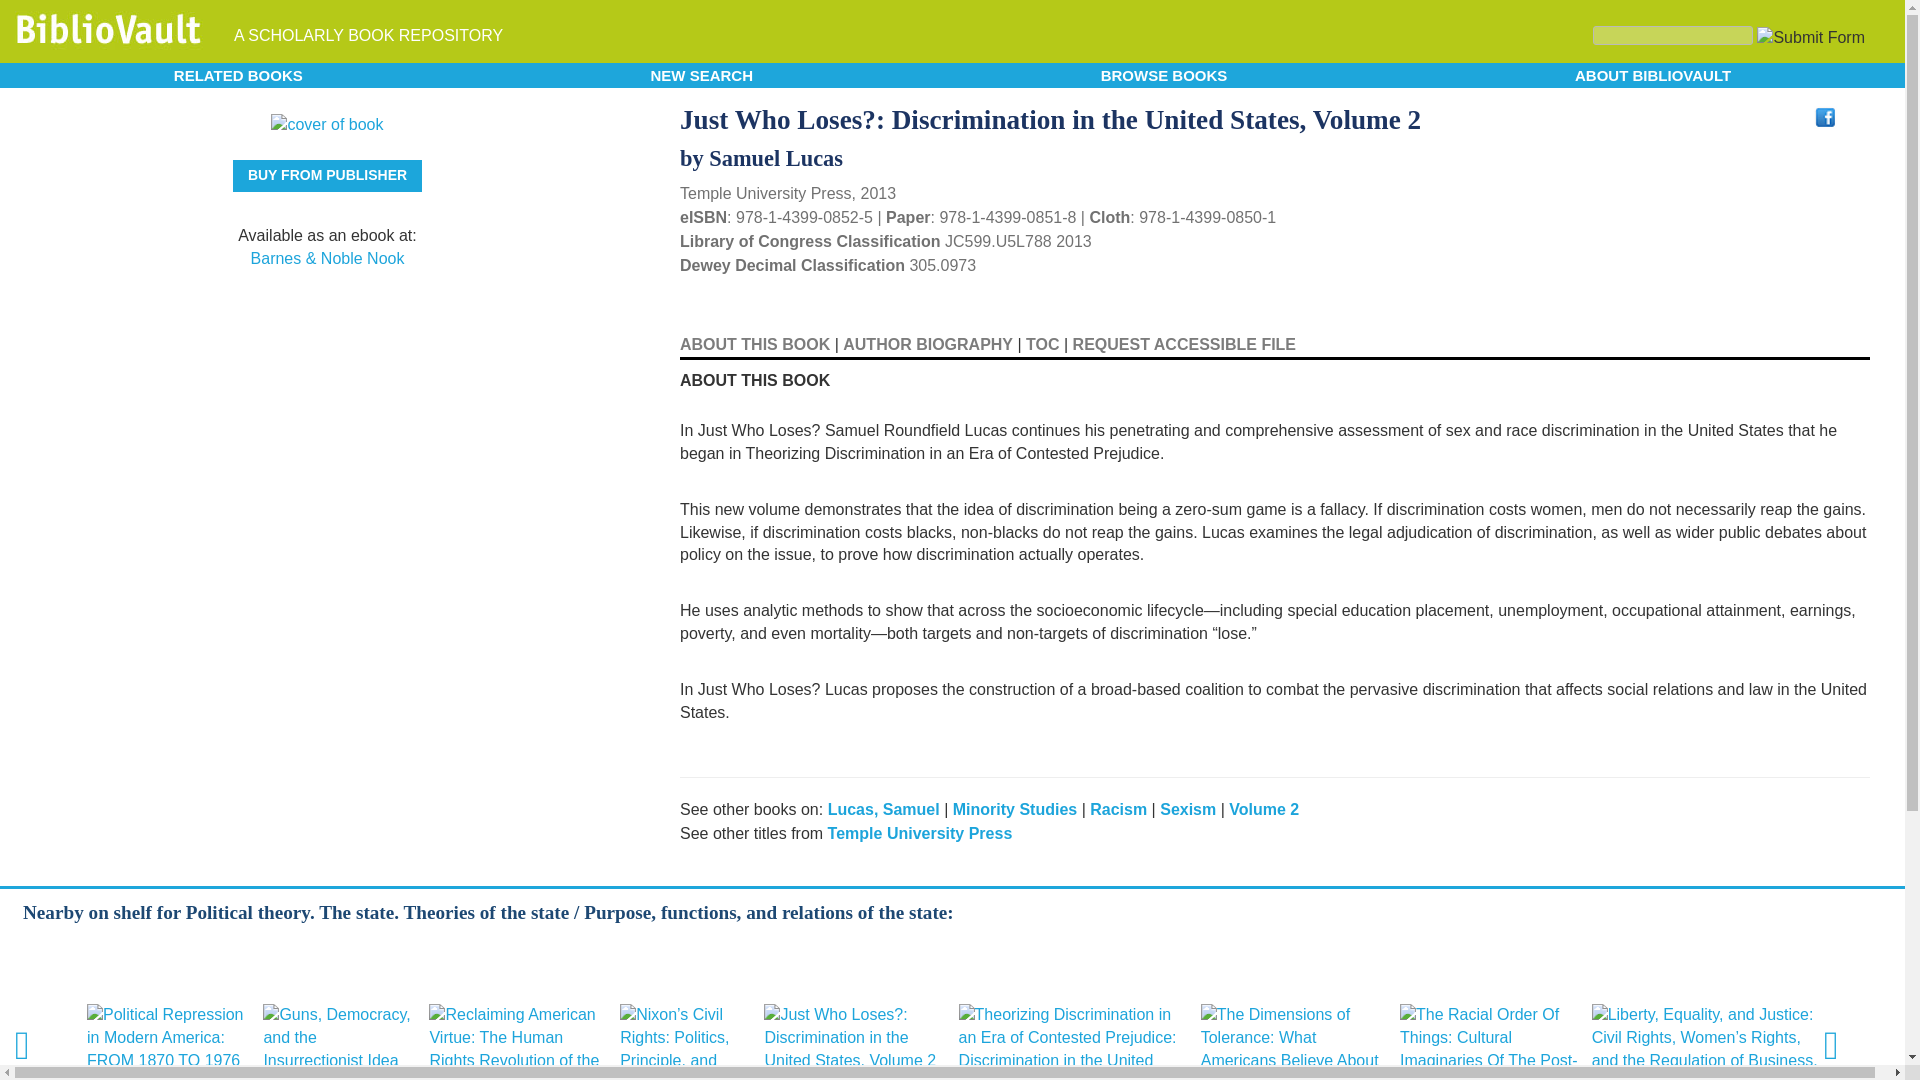 The image size is (1920, 1080). Describe the element at coordinates (340, 1038) in the screenshot. I see `Guns, Democracy, and the Insurrectionist Idea` at that location.